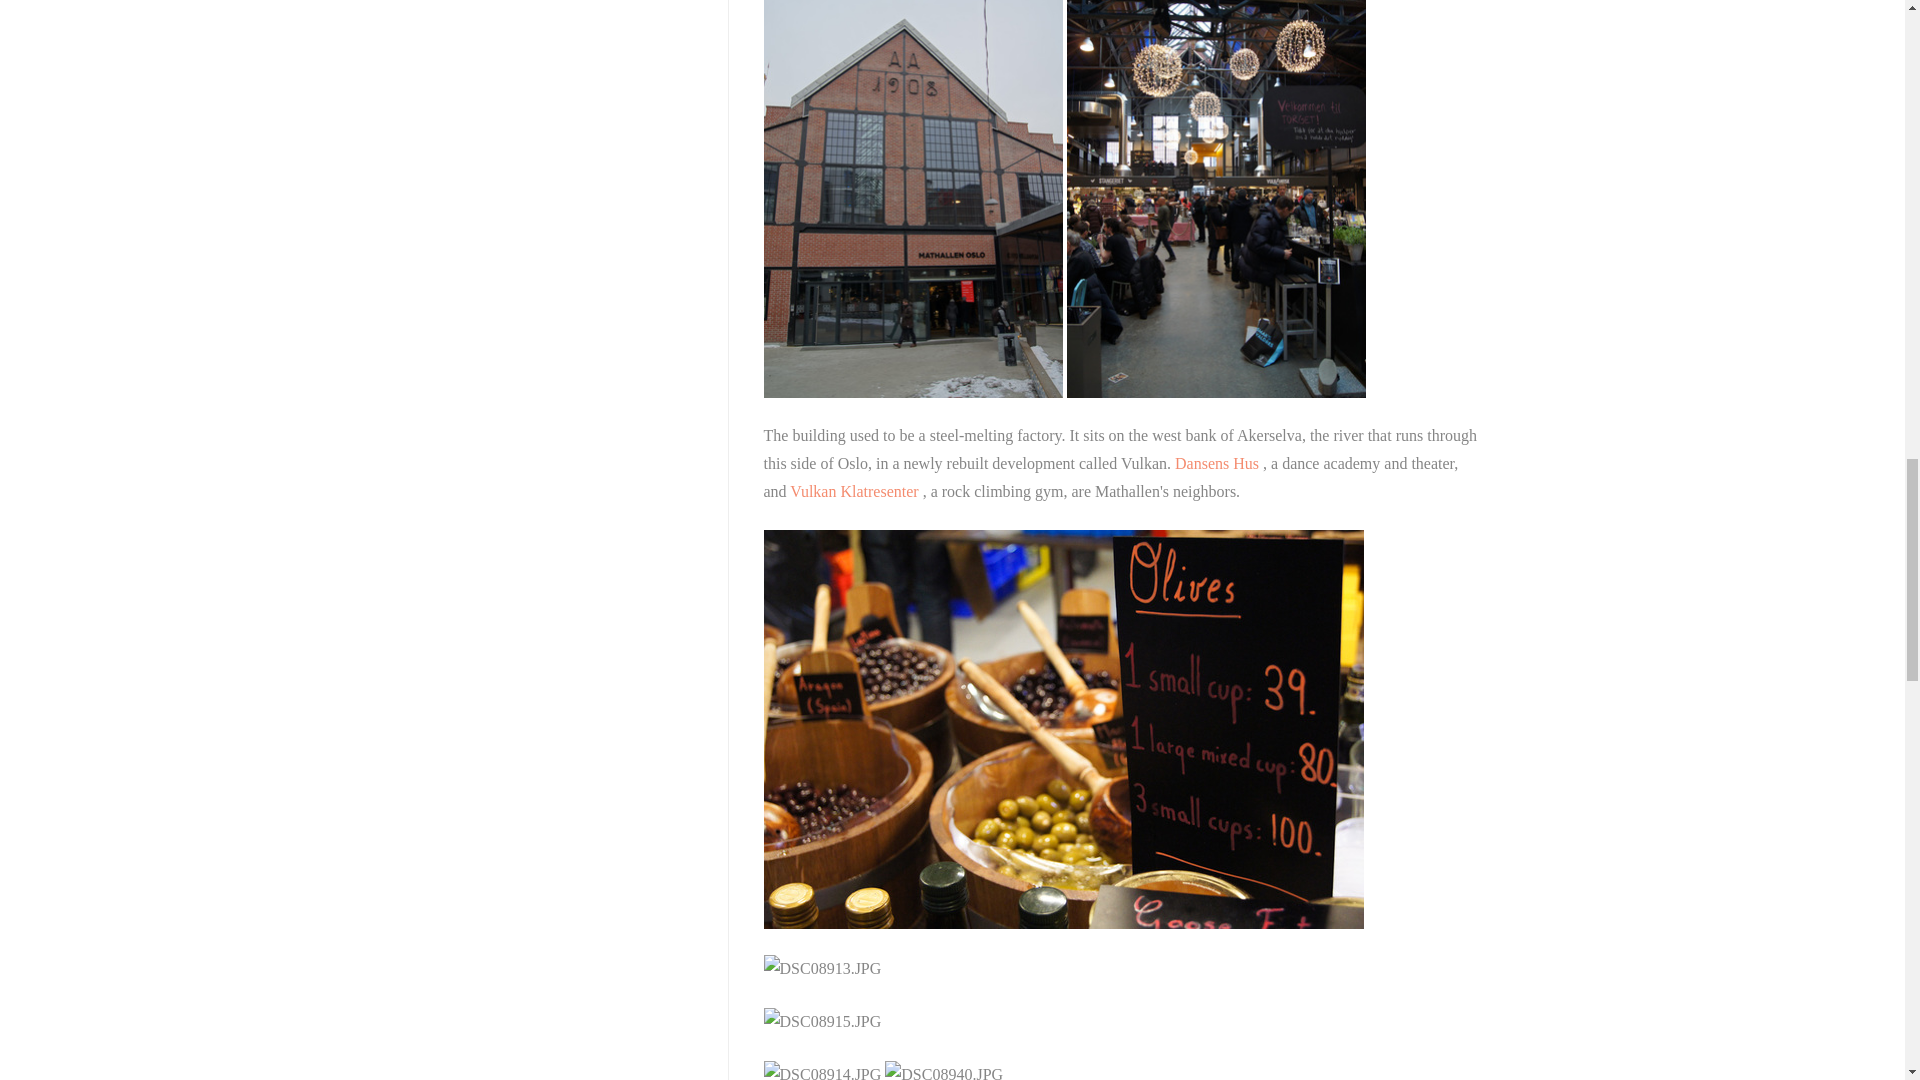 The width and height of the screenshot is (1920, 1080). I want to click on Dansens Hus, so click(1219, 462).